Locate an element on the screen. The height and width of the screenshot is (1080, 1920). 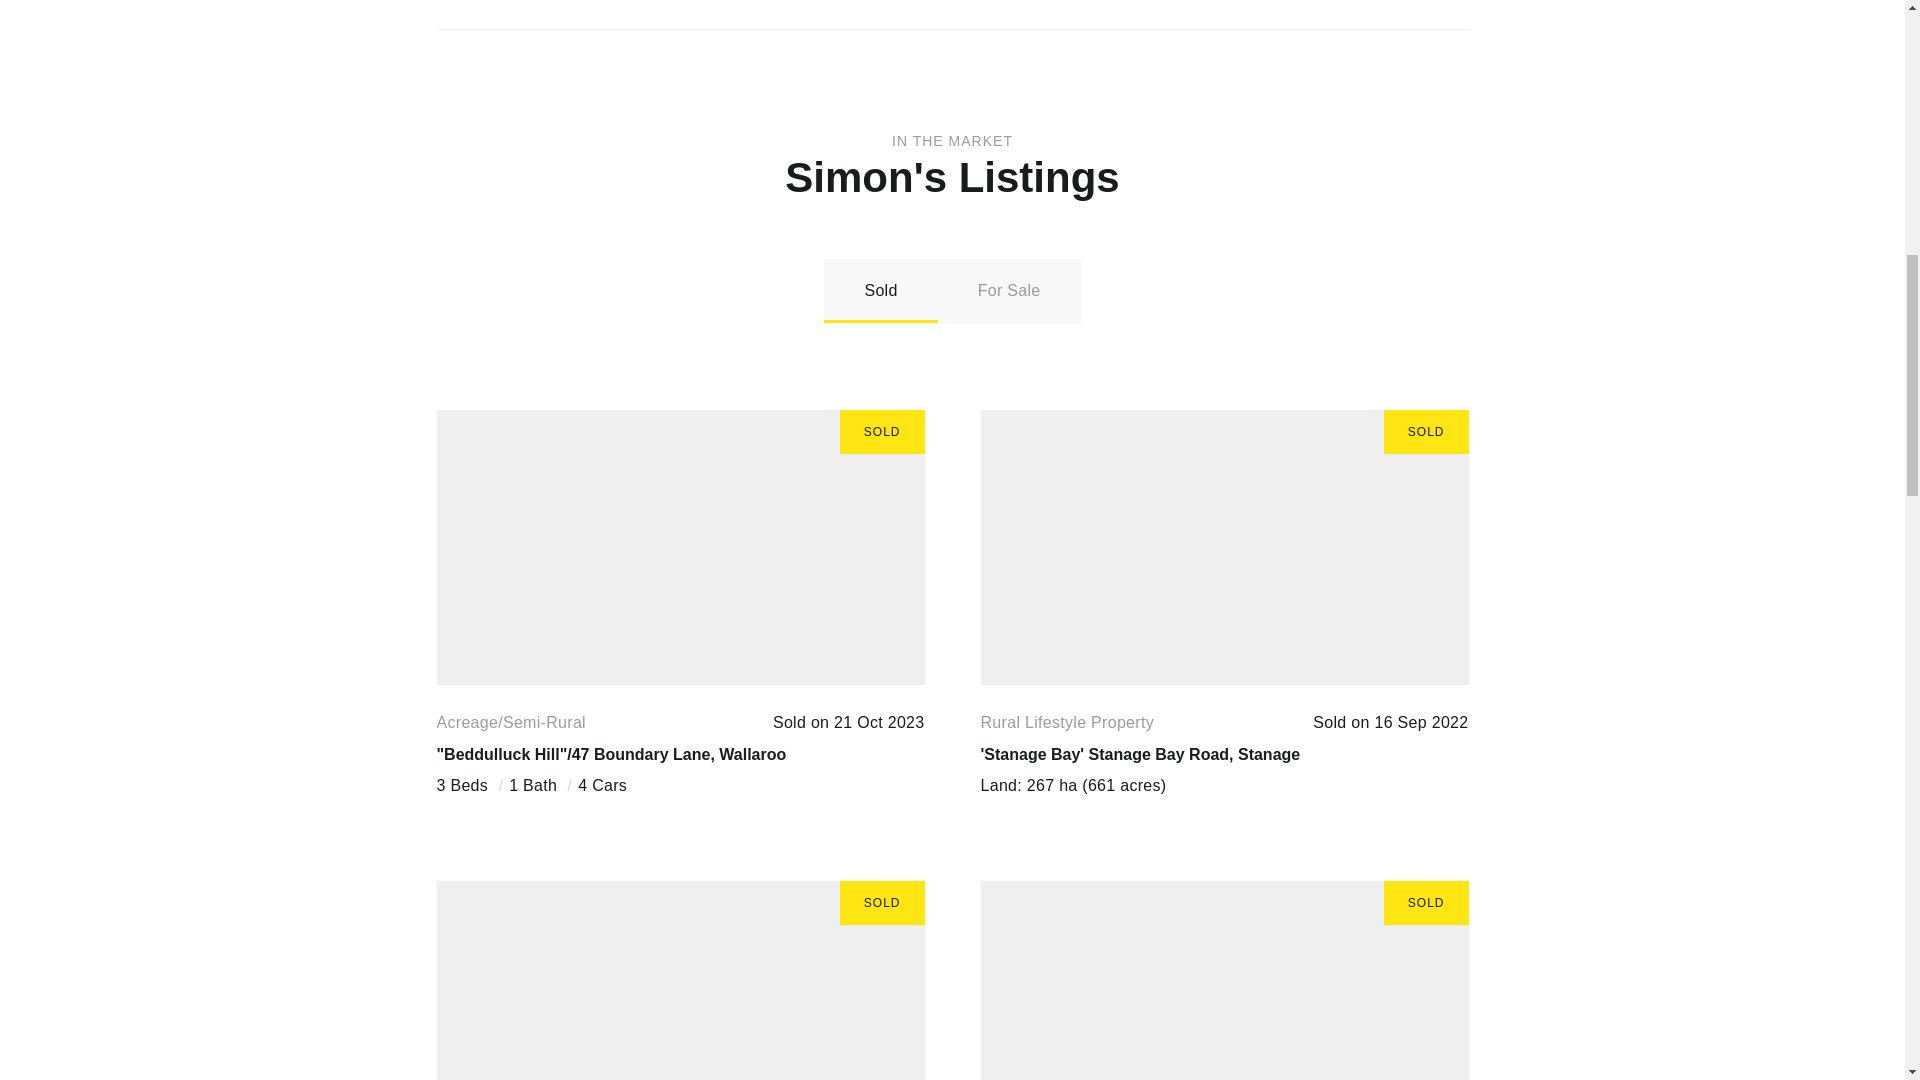
SOLD is located at coordinates (679, 980).